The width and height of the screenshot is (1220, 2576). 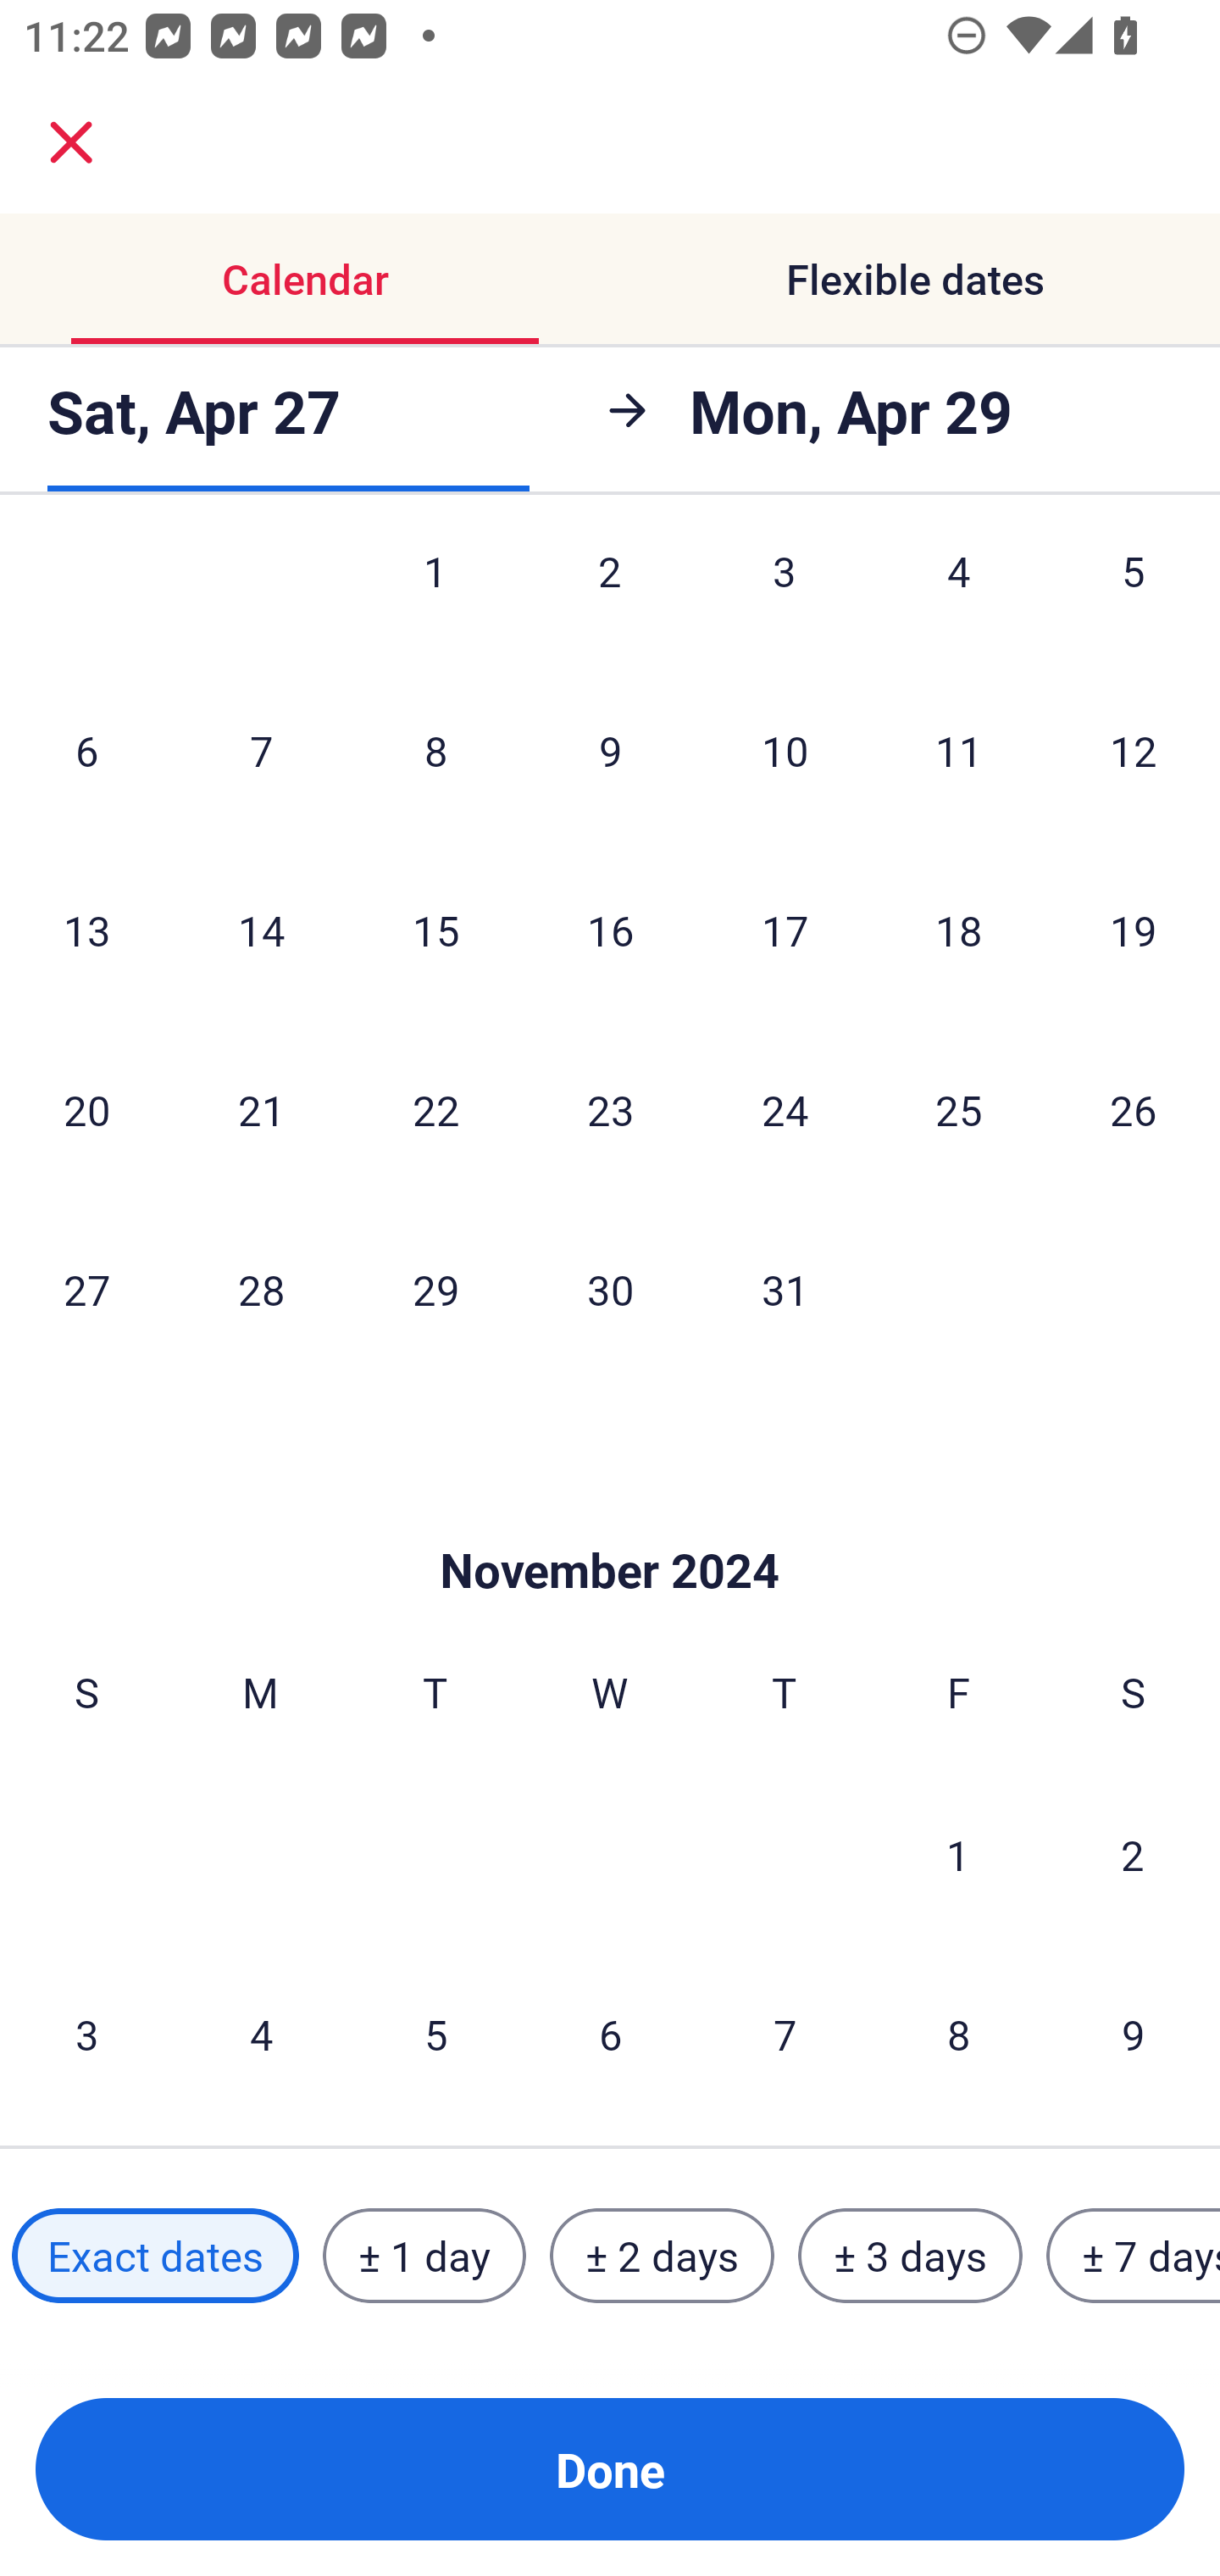 I want to click on 13 Sunday, October 13, 2024, so click(x=86, y=930).